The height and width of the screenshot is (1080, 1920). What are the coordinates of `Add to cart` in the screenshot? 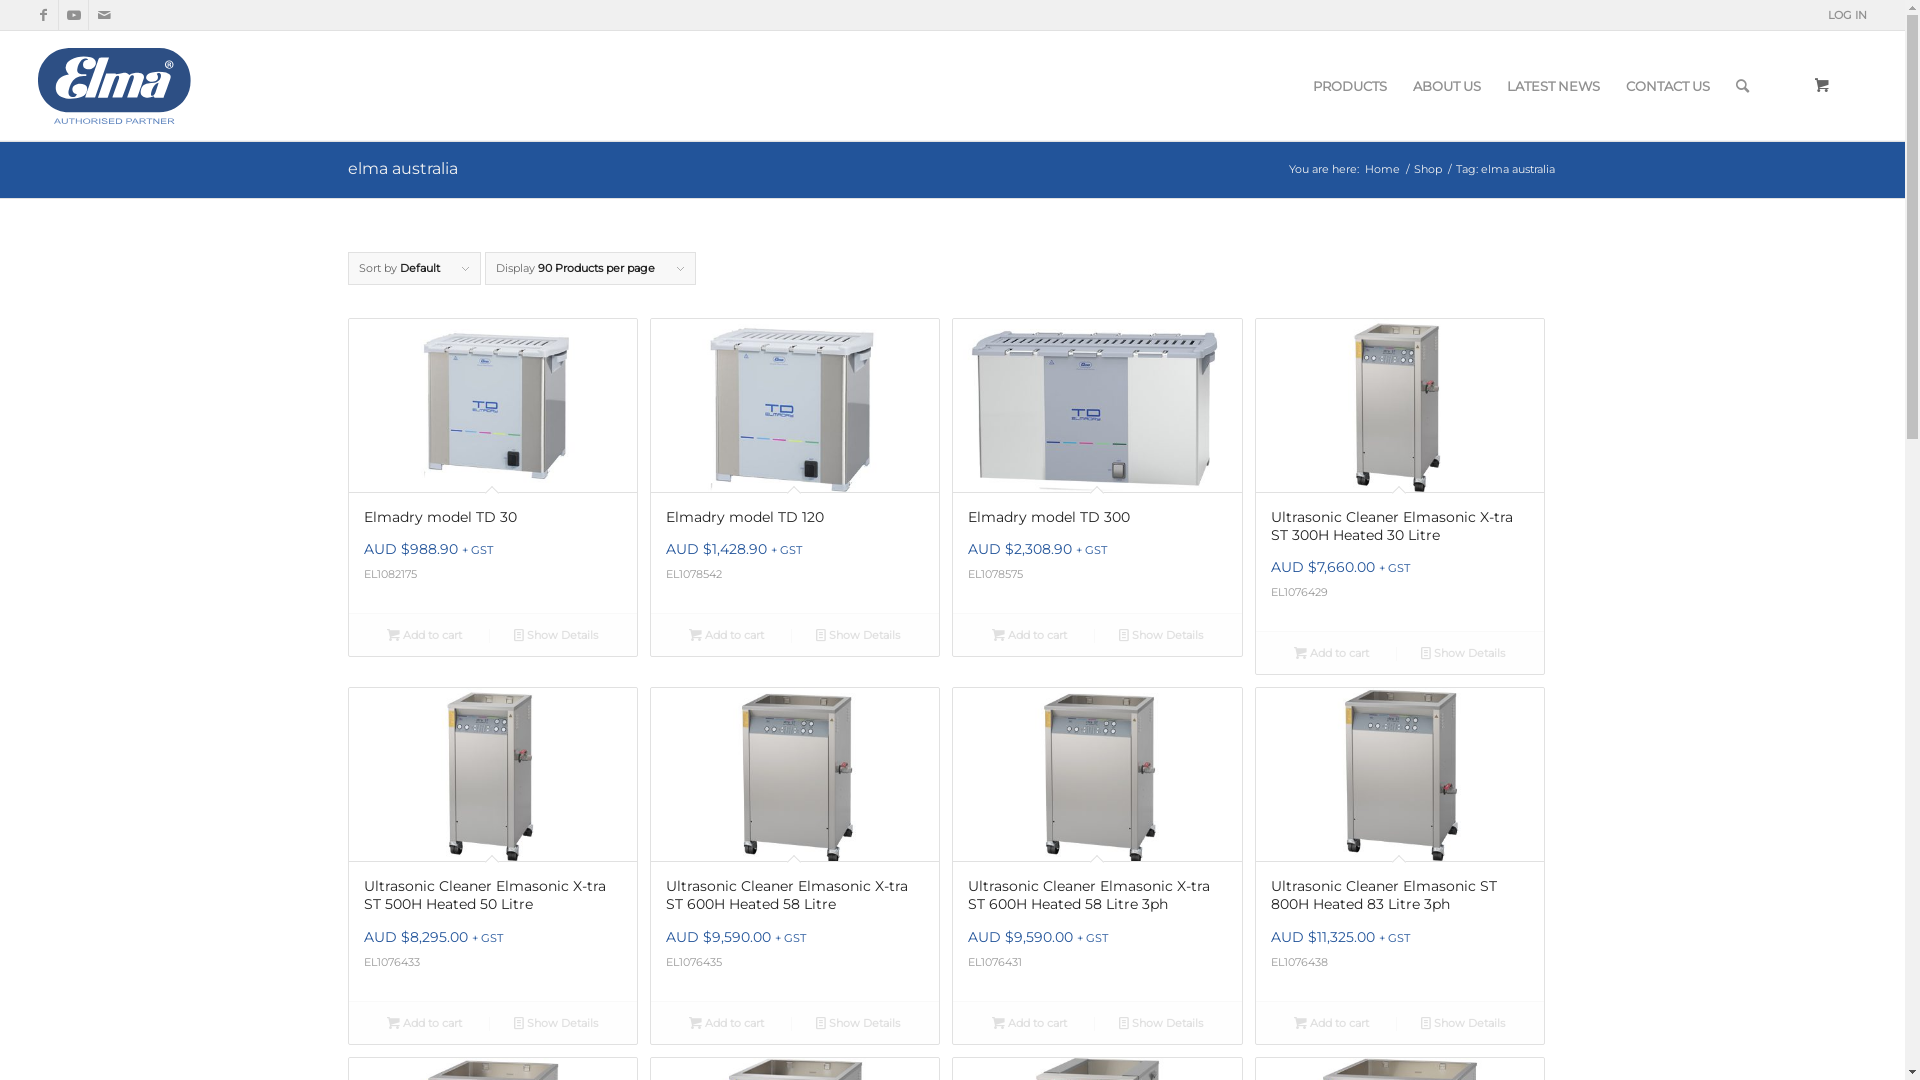 It's located at (1029, 1023).